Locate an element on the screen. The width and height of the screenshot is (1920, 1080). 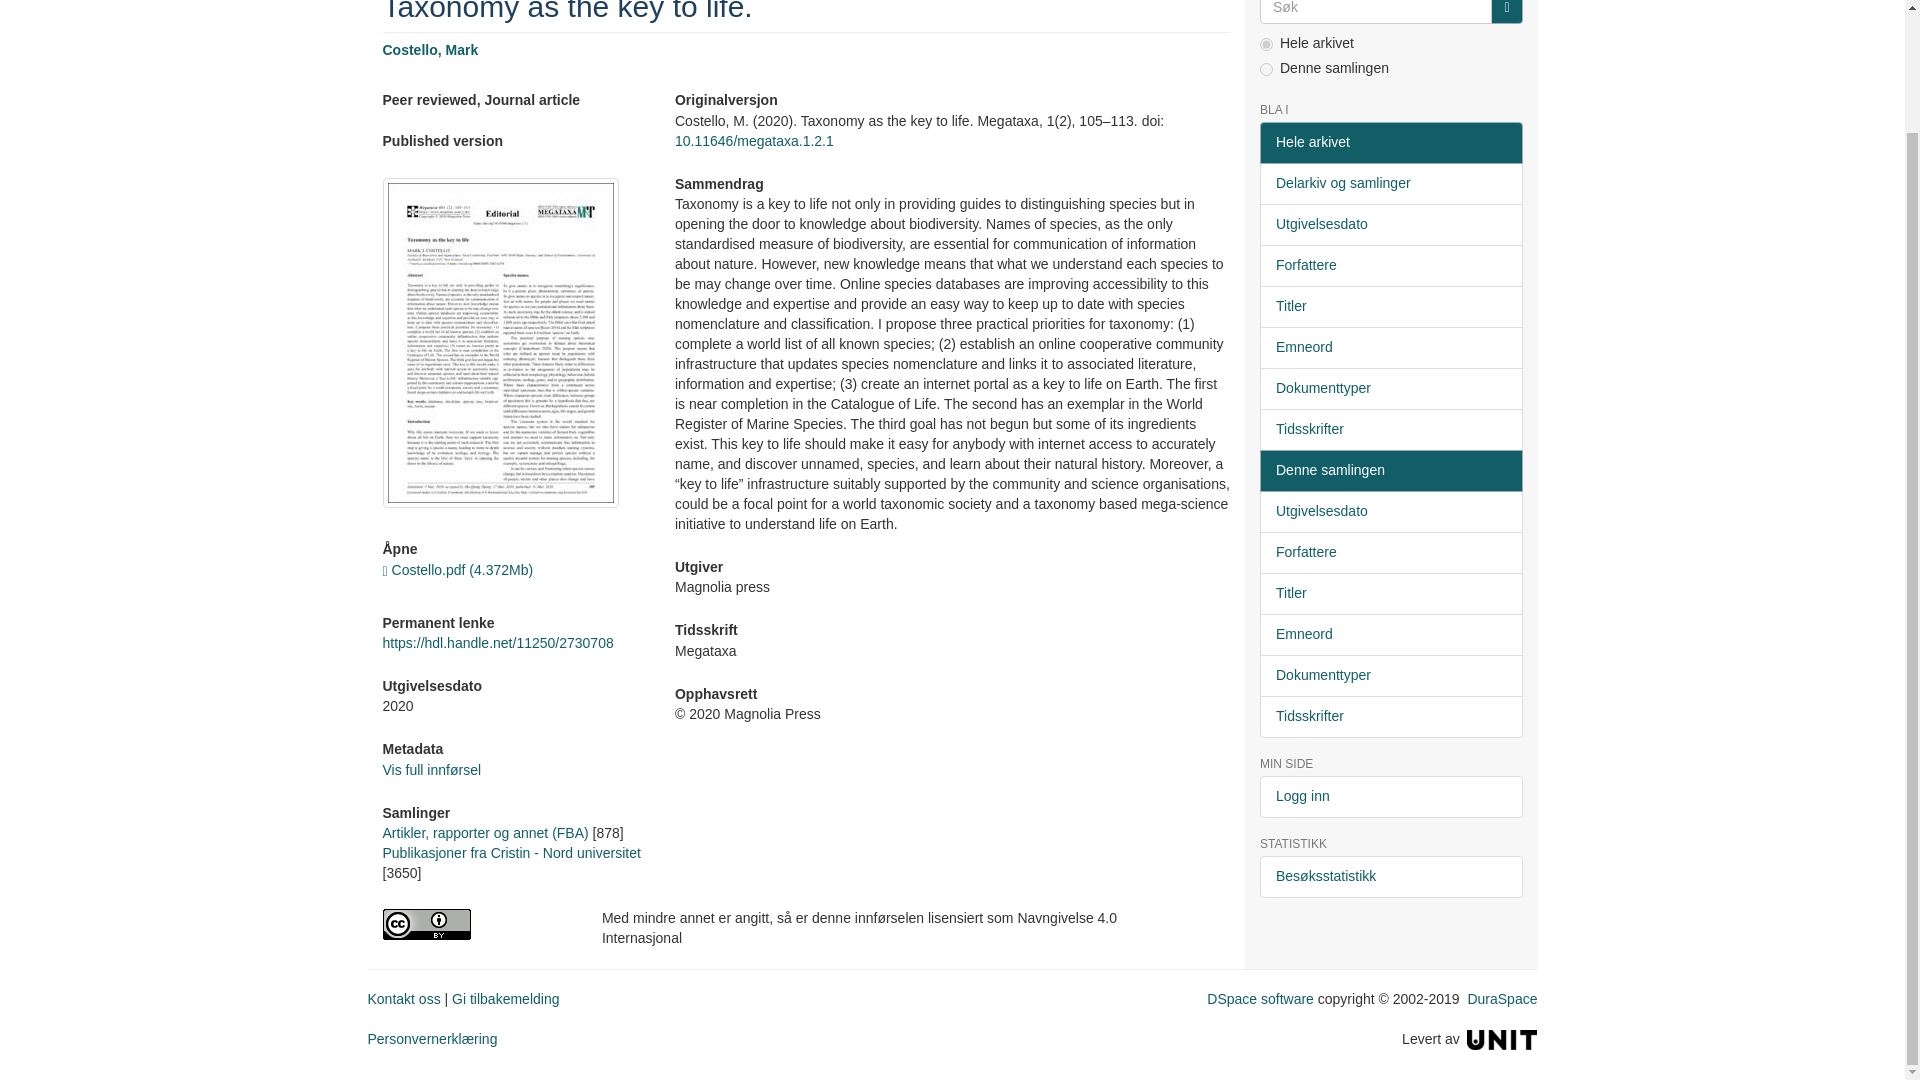
Unit is located at coordinates (1502, 1038).